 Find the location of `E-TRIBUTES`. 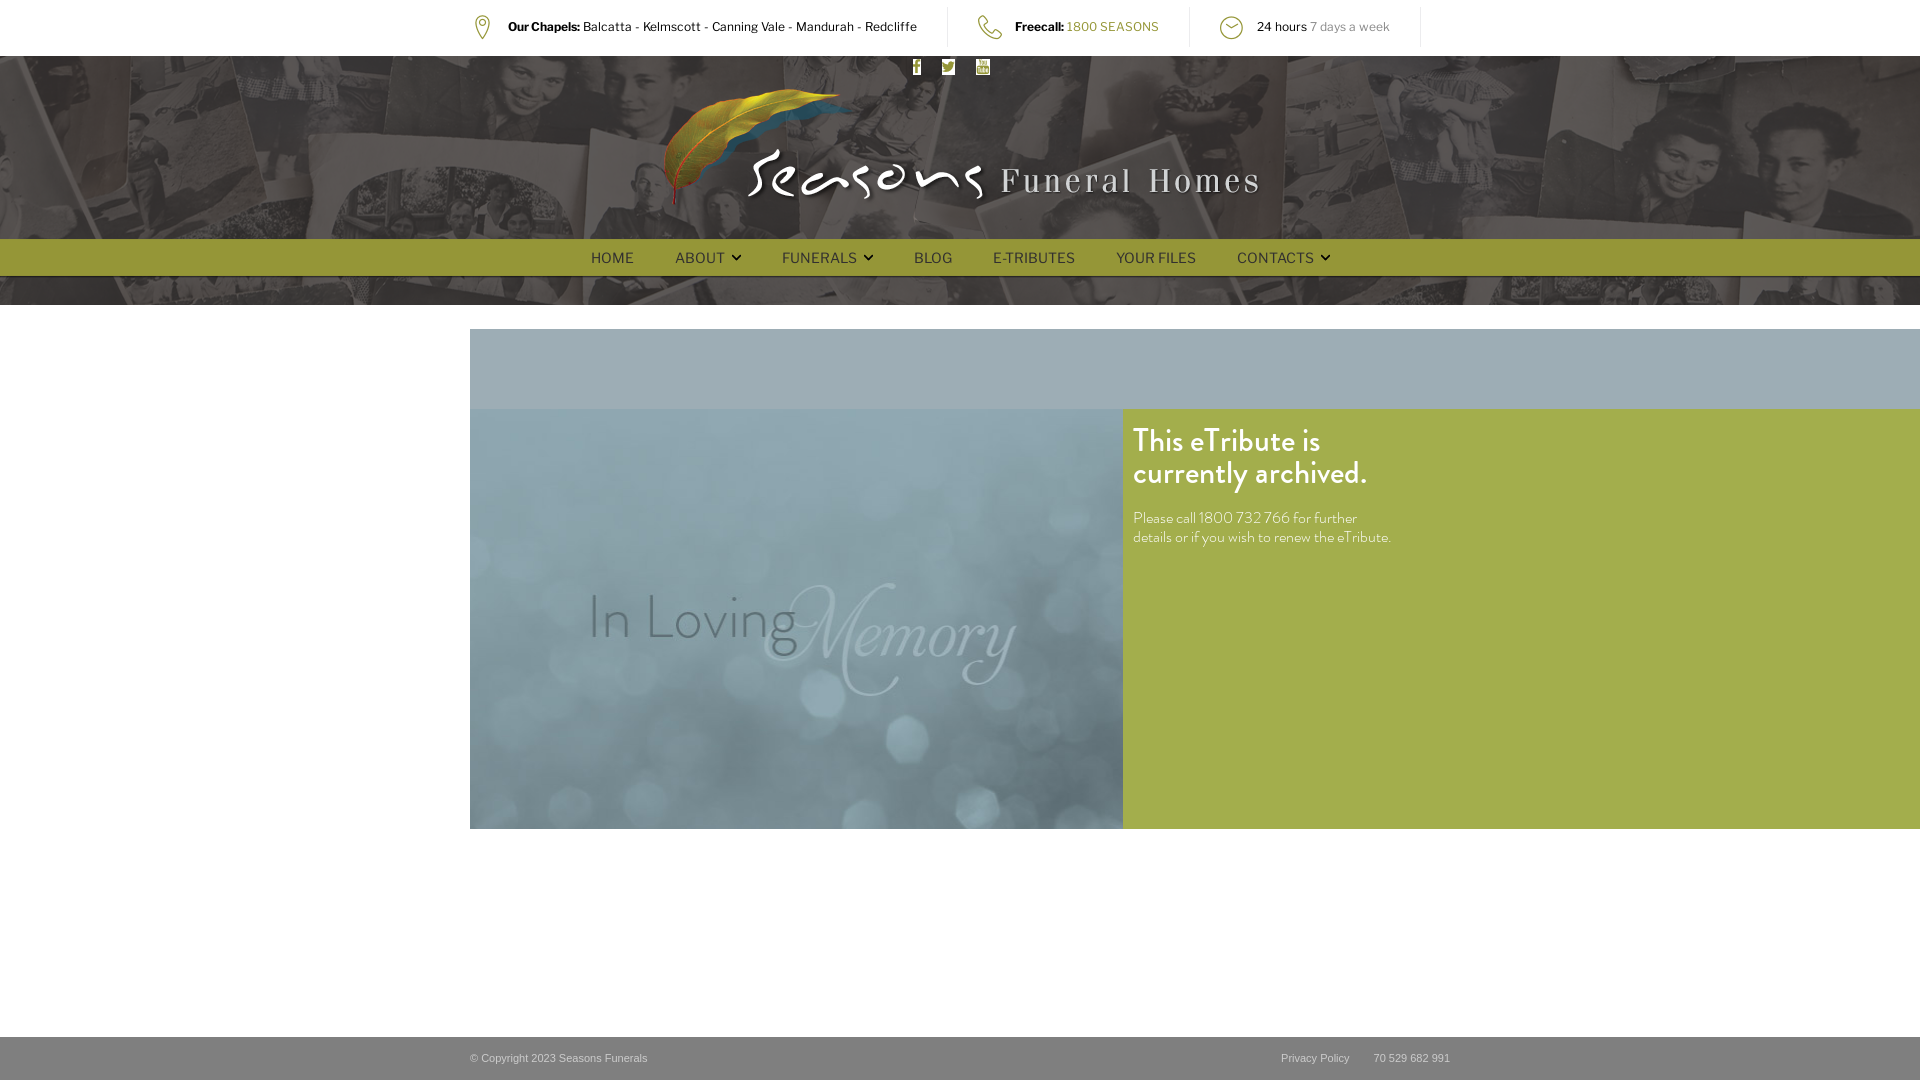

E-TRIBUTES is located at coordinates (1033, 258).